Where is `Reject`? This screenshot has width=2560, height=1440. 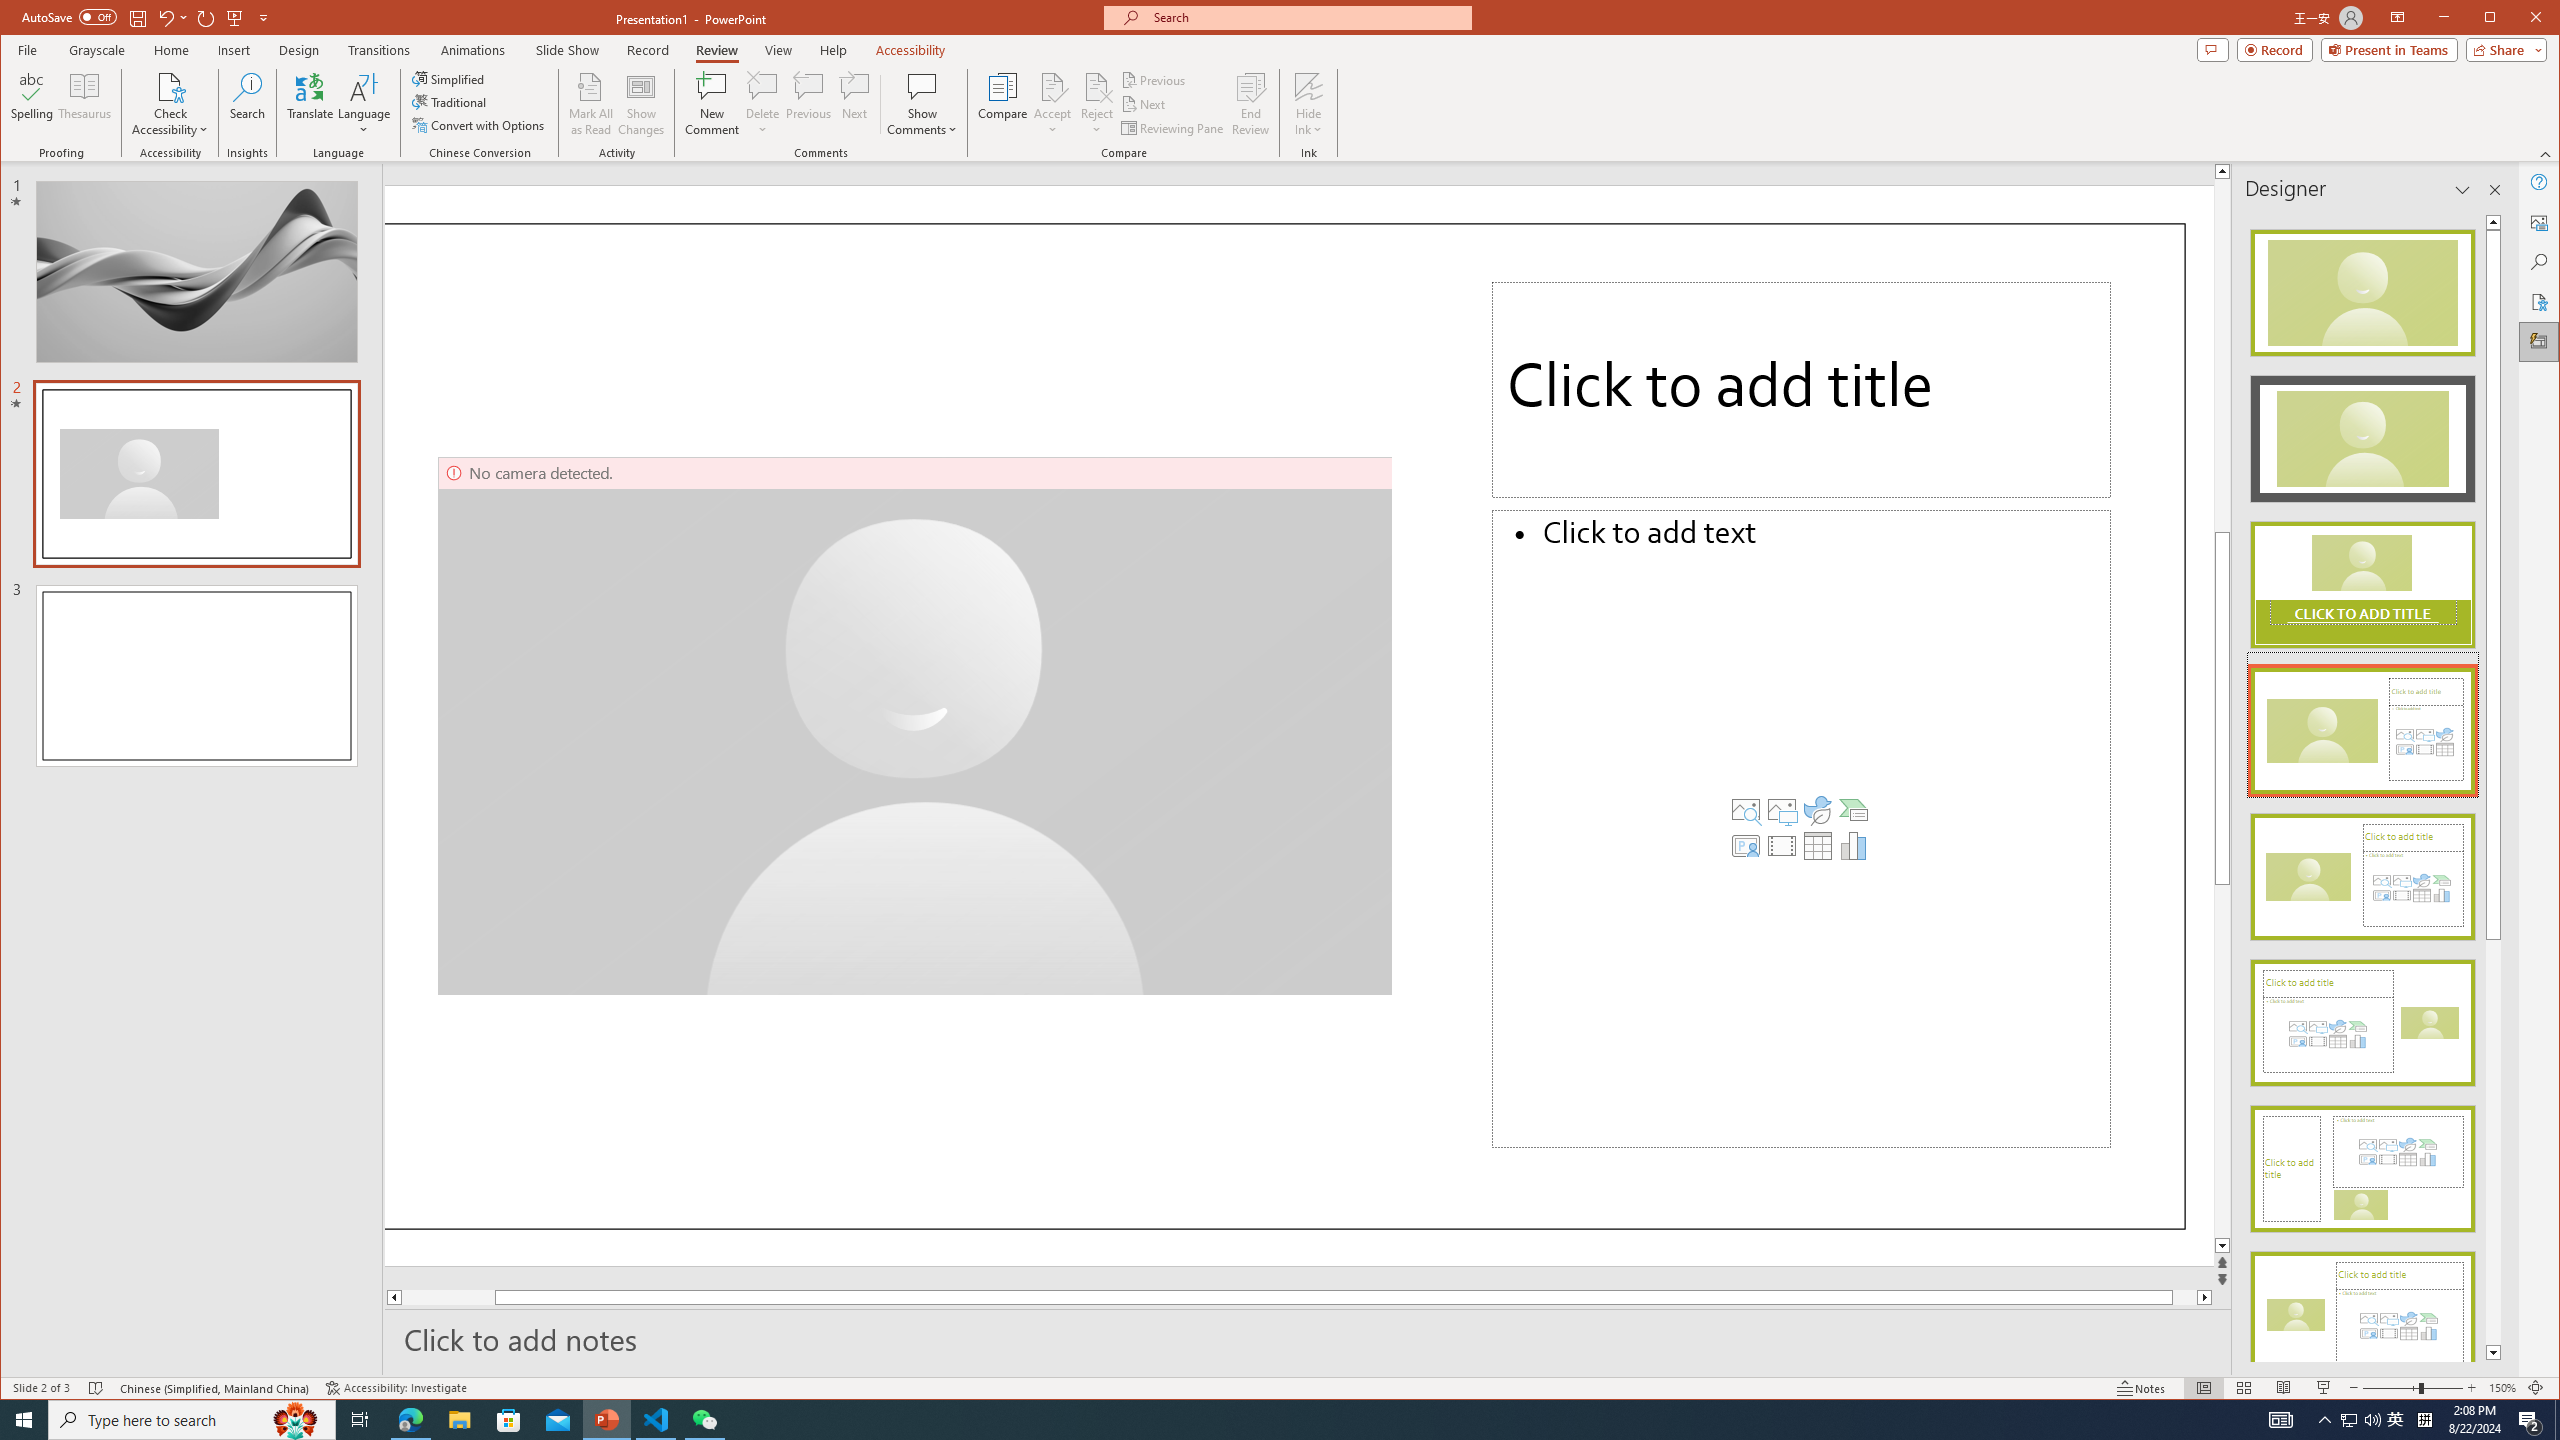
Reject is located at coordinates (1096, 104).